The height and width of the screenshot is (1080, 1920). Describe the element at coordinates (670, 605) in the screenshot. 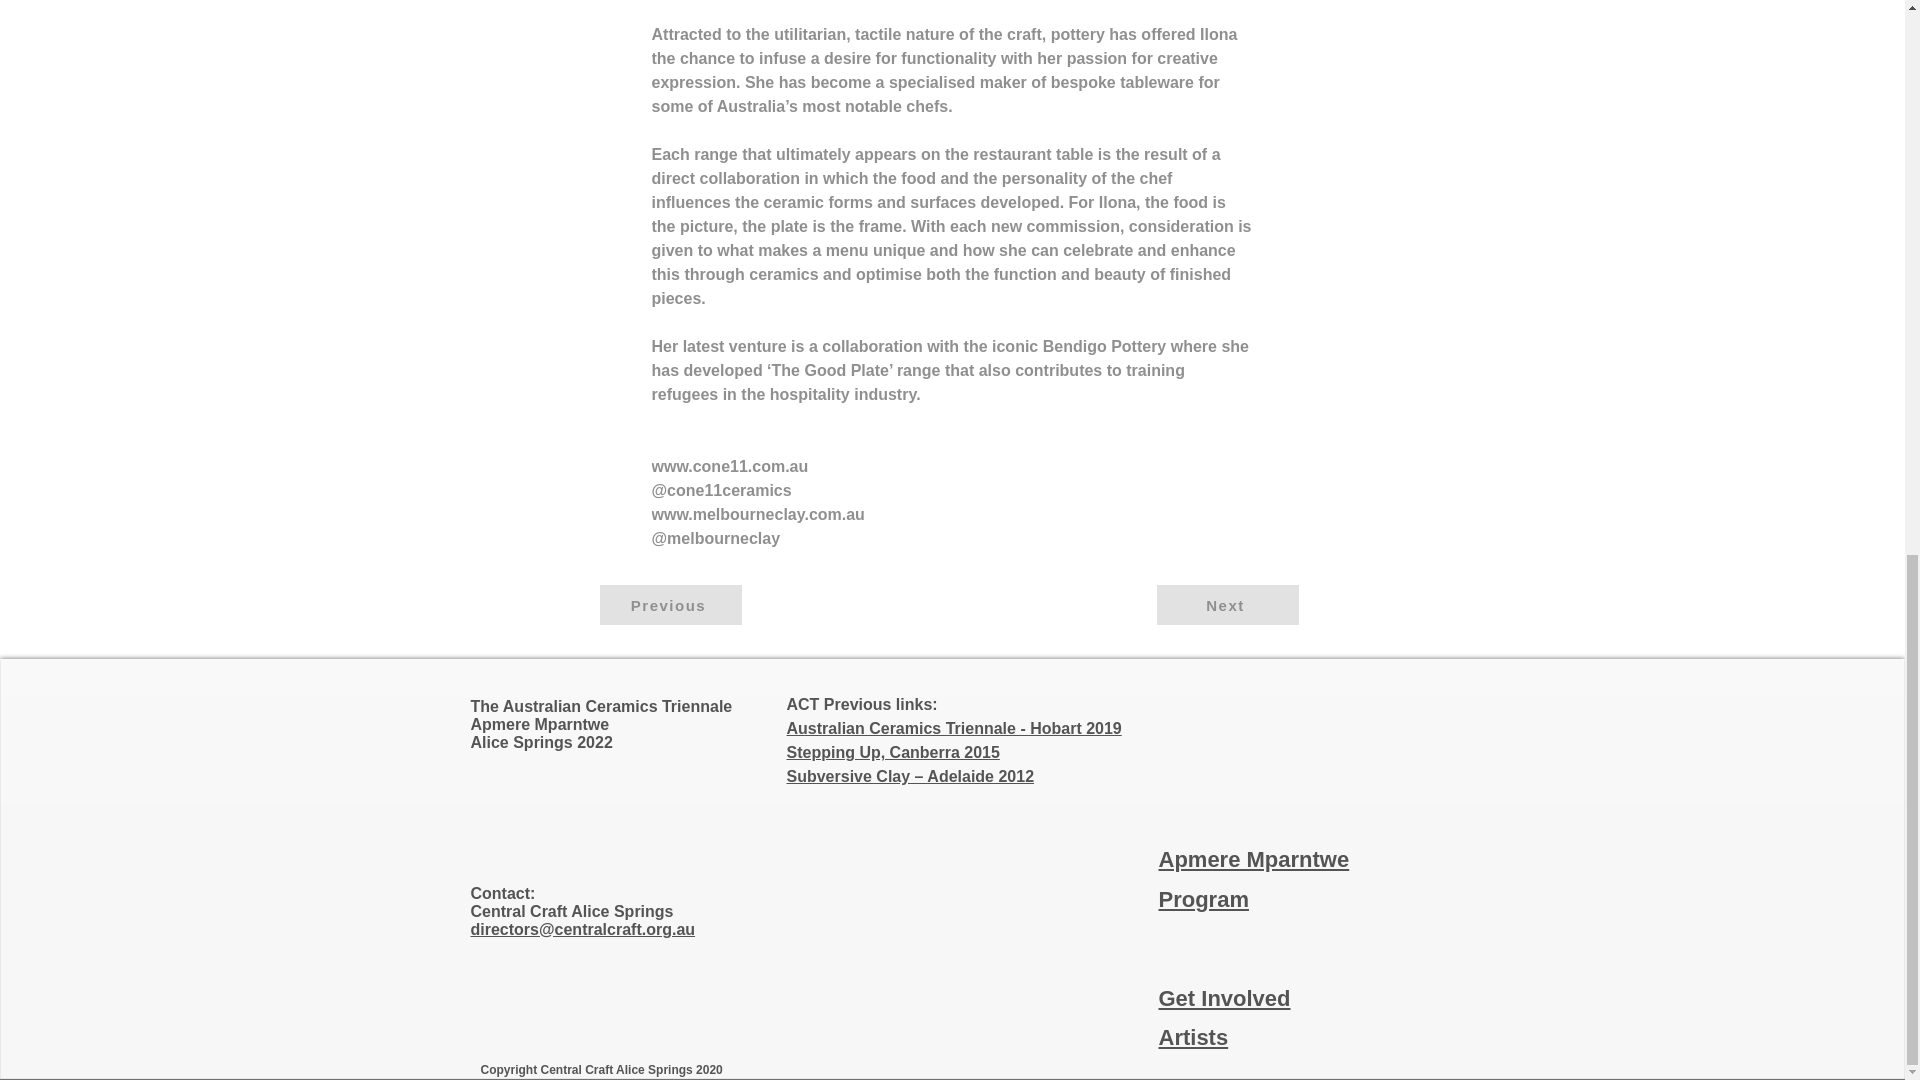

I see `Previous` at that location.